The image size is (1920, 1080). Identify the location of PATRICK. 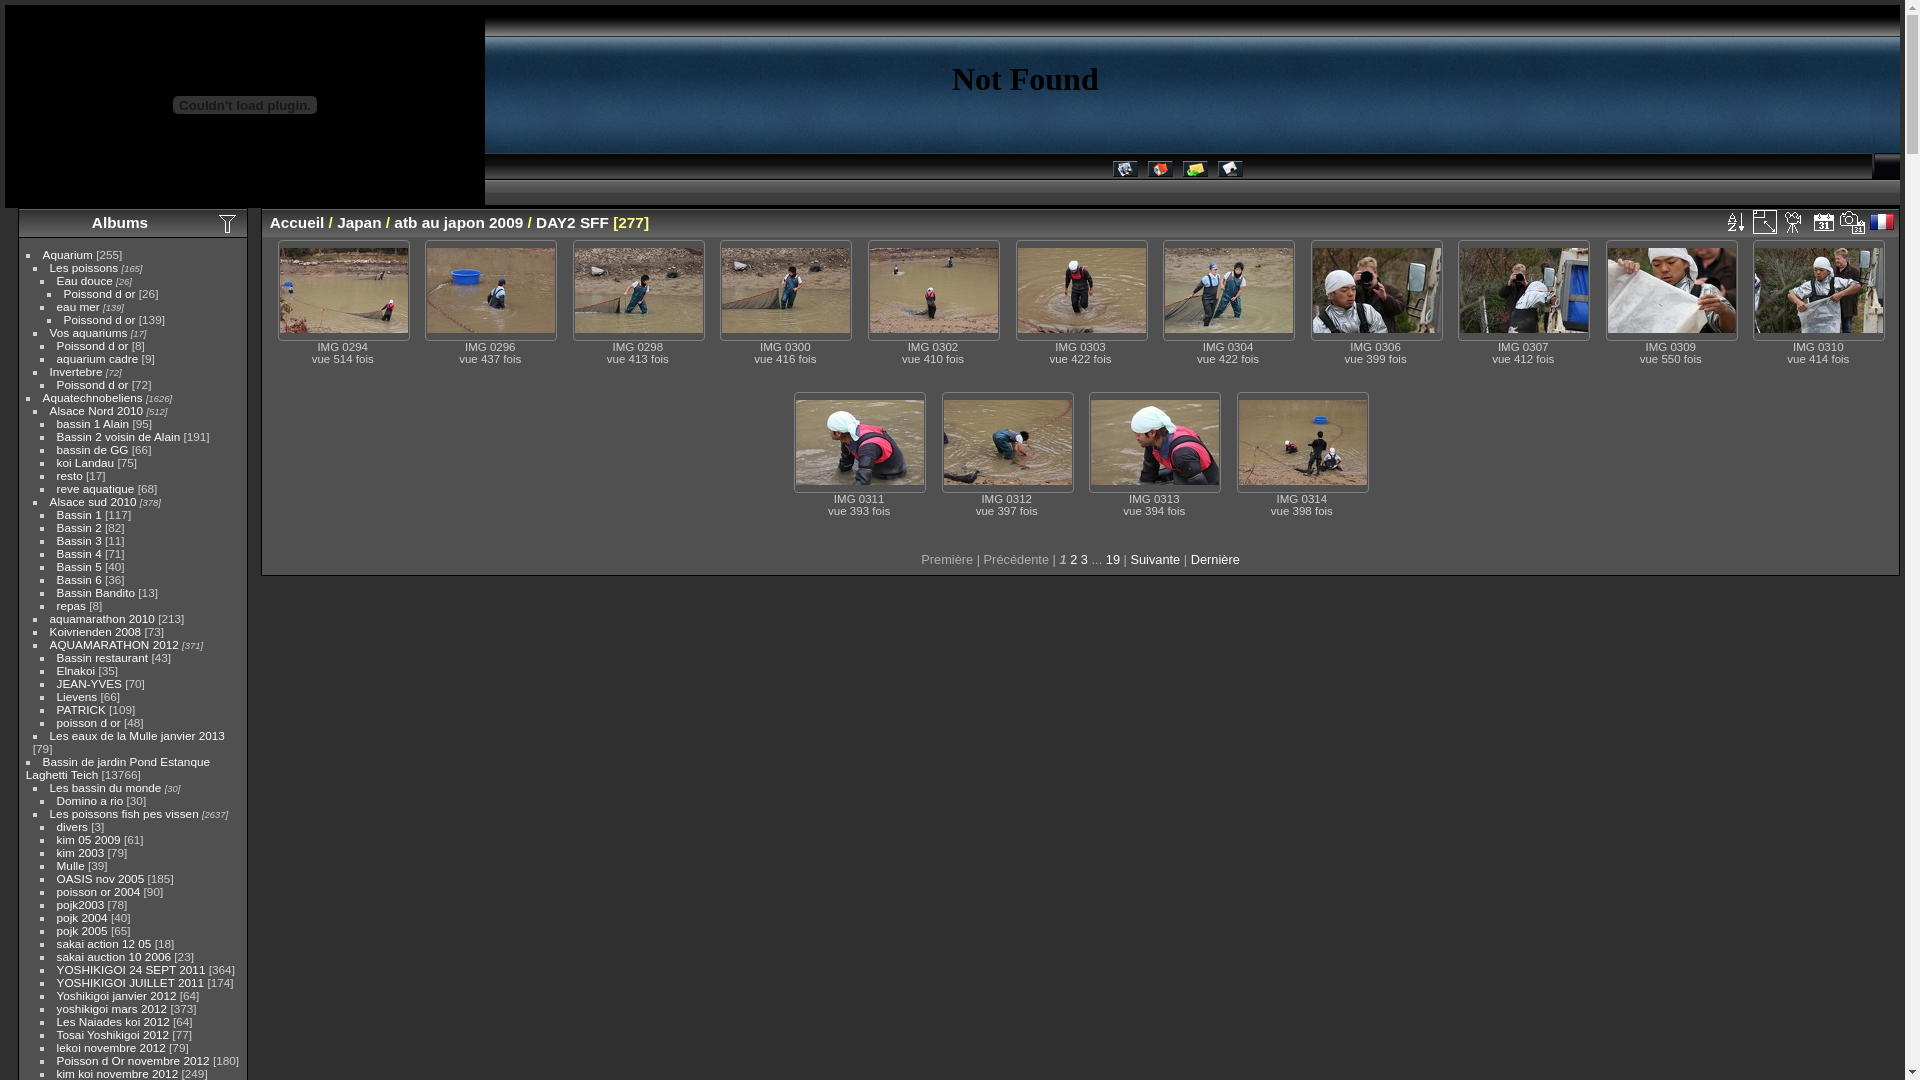
(82, 710).